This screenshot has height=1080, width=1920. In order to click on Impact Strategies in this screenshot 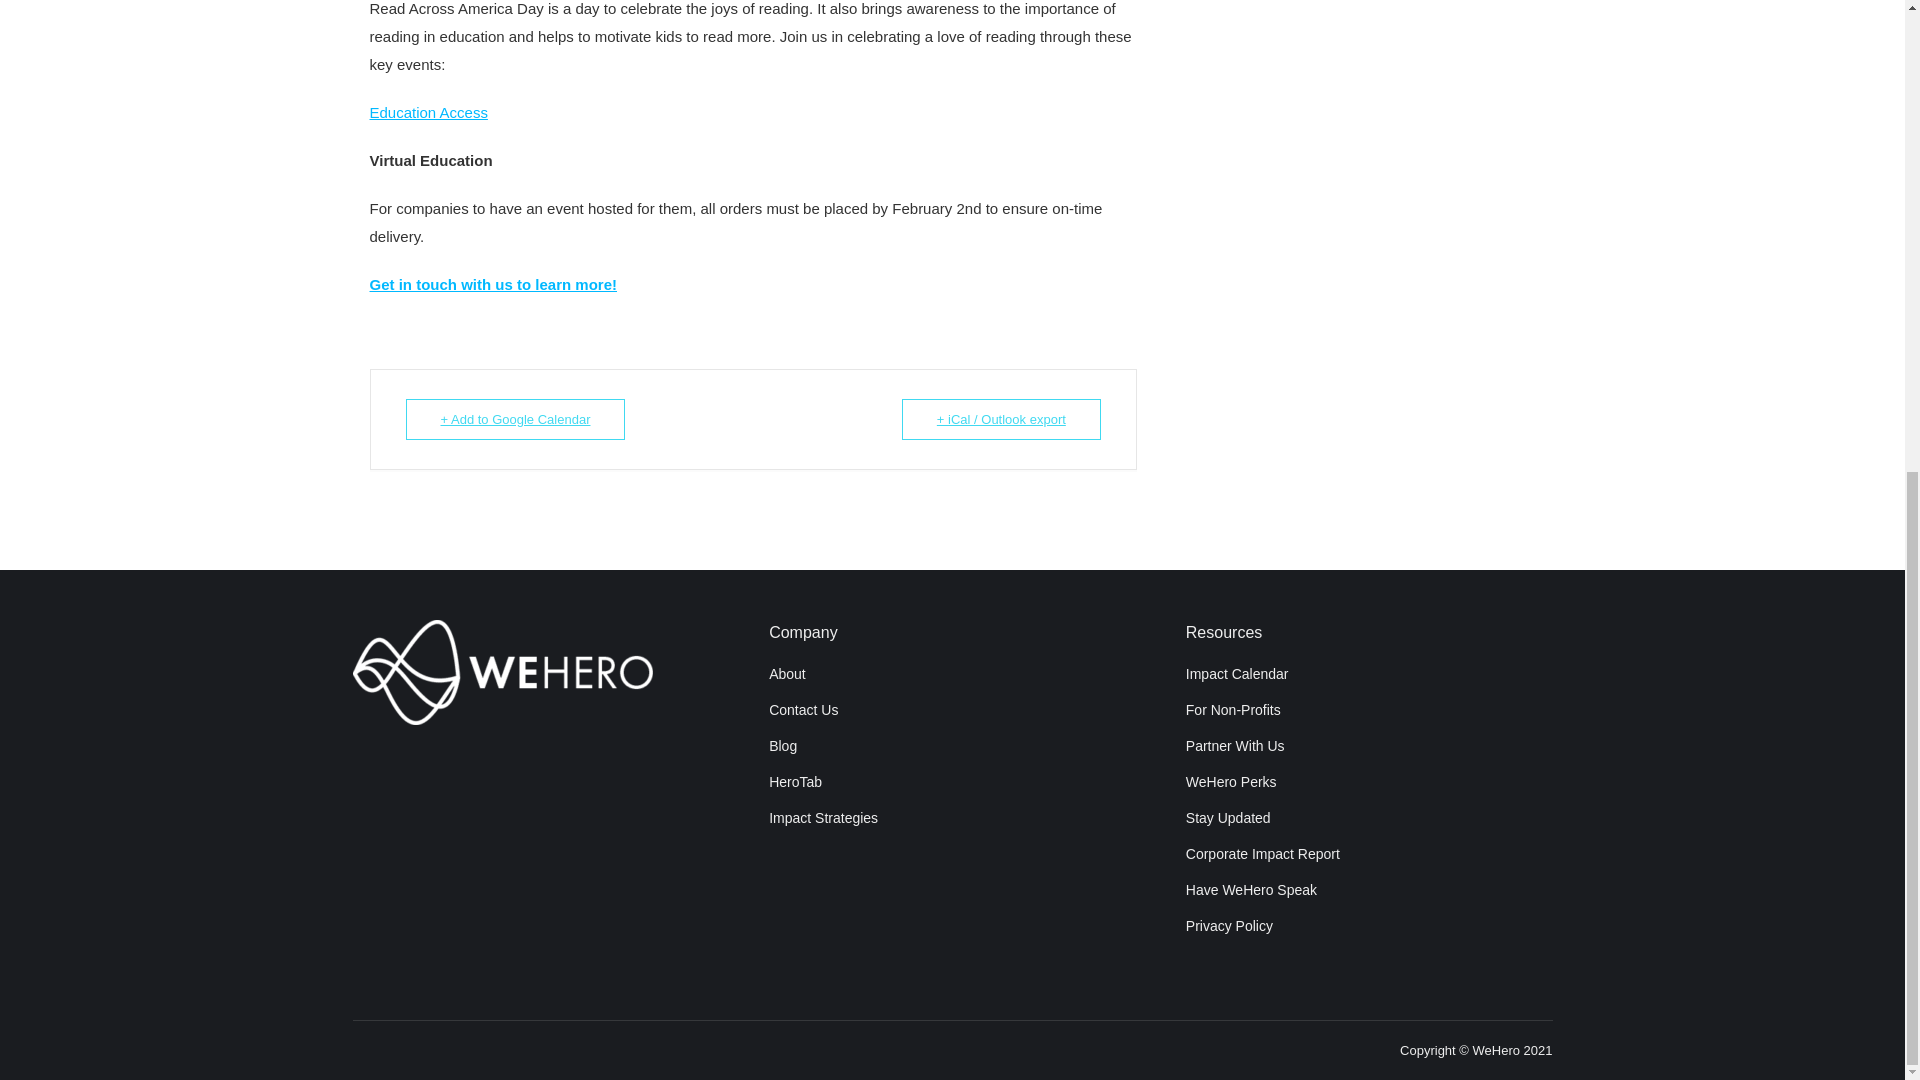, I will do `click(823, 818)`.